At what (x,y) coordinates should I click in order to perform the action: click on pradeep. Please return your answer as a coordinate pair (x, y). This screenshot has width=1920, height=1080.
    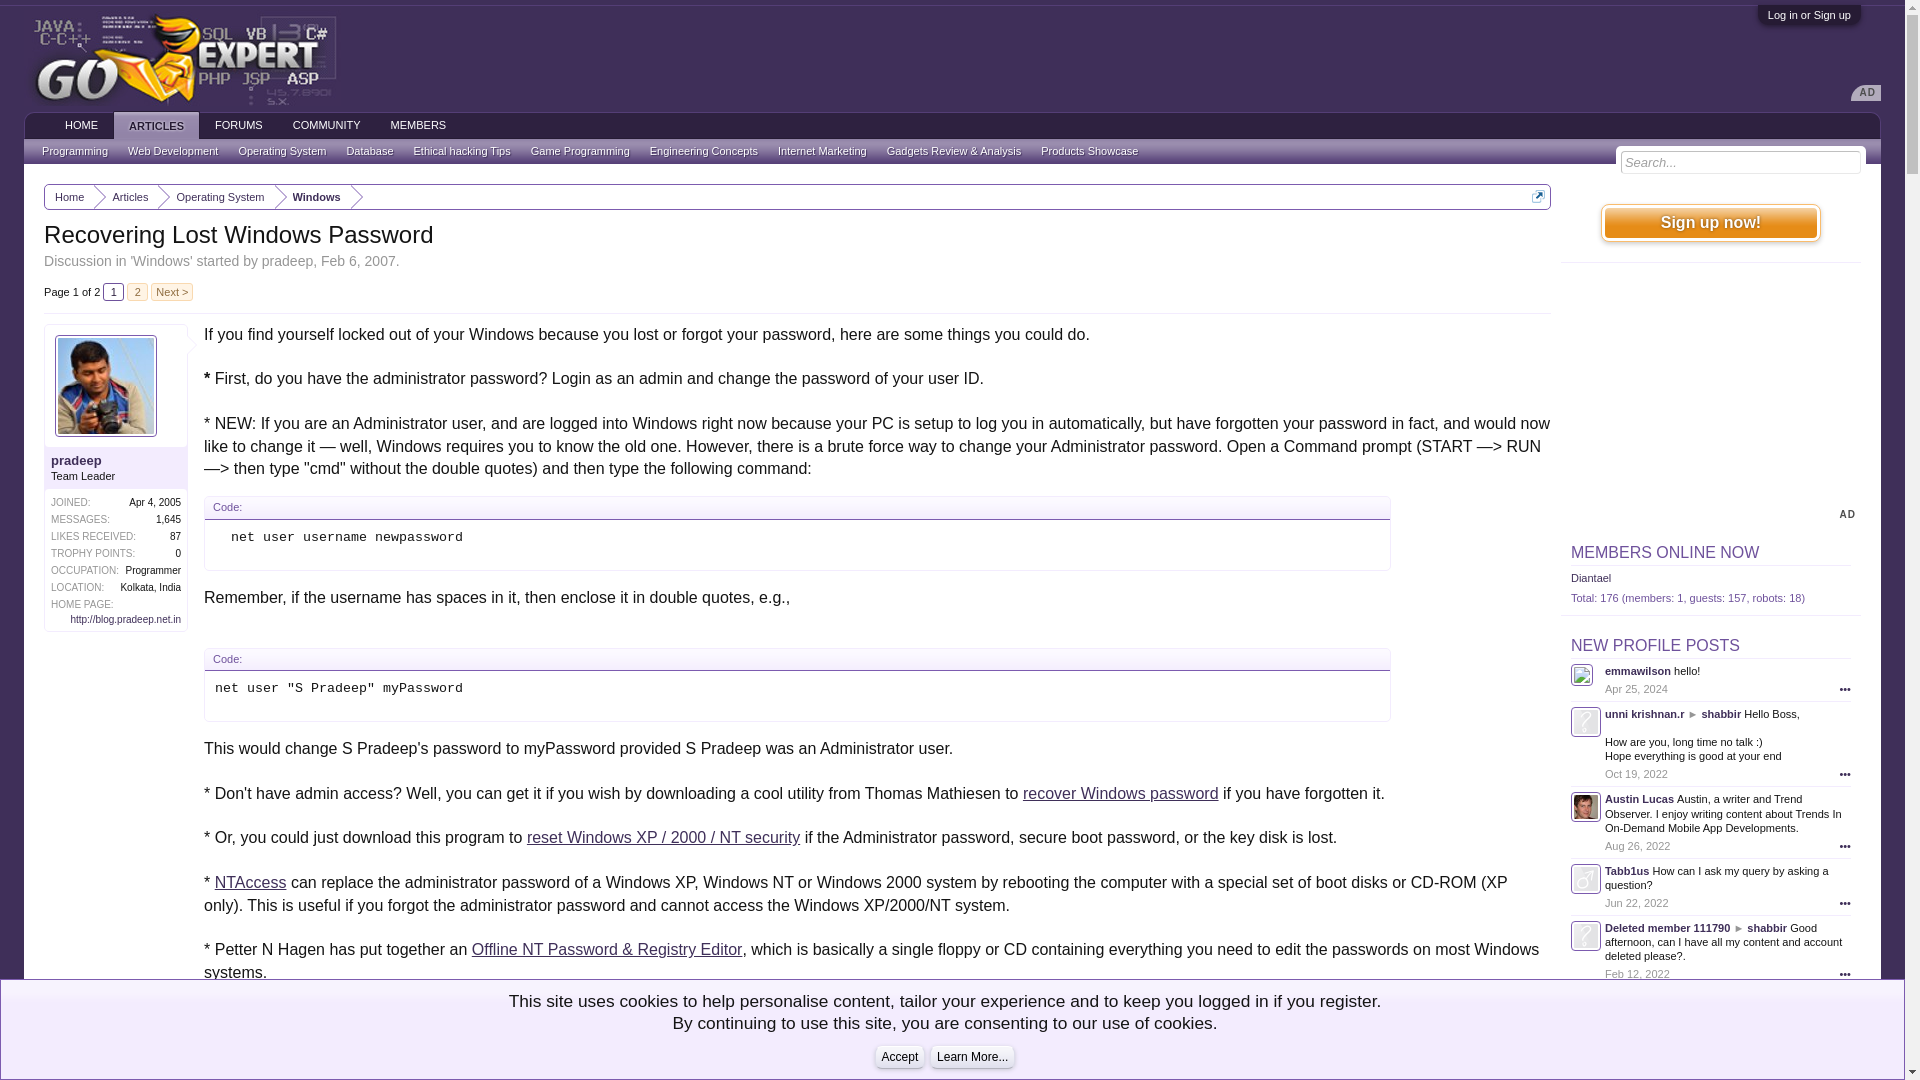
    Looking at the image, I should click on (116, 460).